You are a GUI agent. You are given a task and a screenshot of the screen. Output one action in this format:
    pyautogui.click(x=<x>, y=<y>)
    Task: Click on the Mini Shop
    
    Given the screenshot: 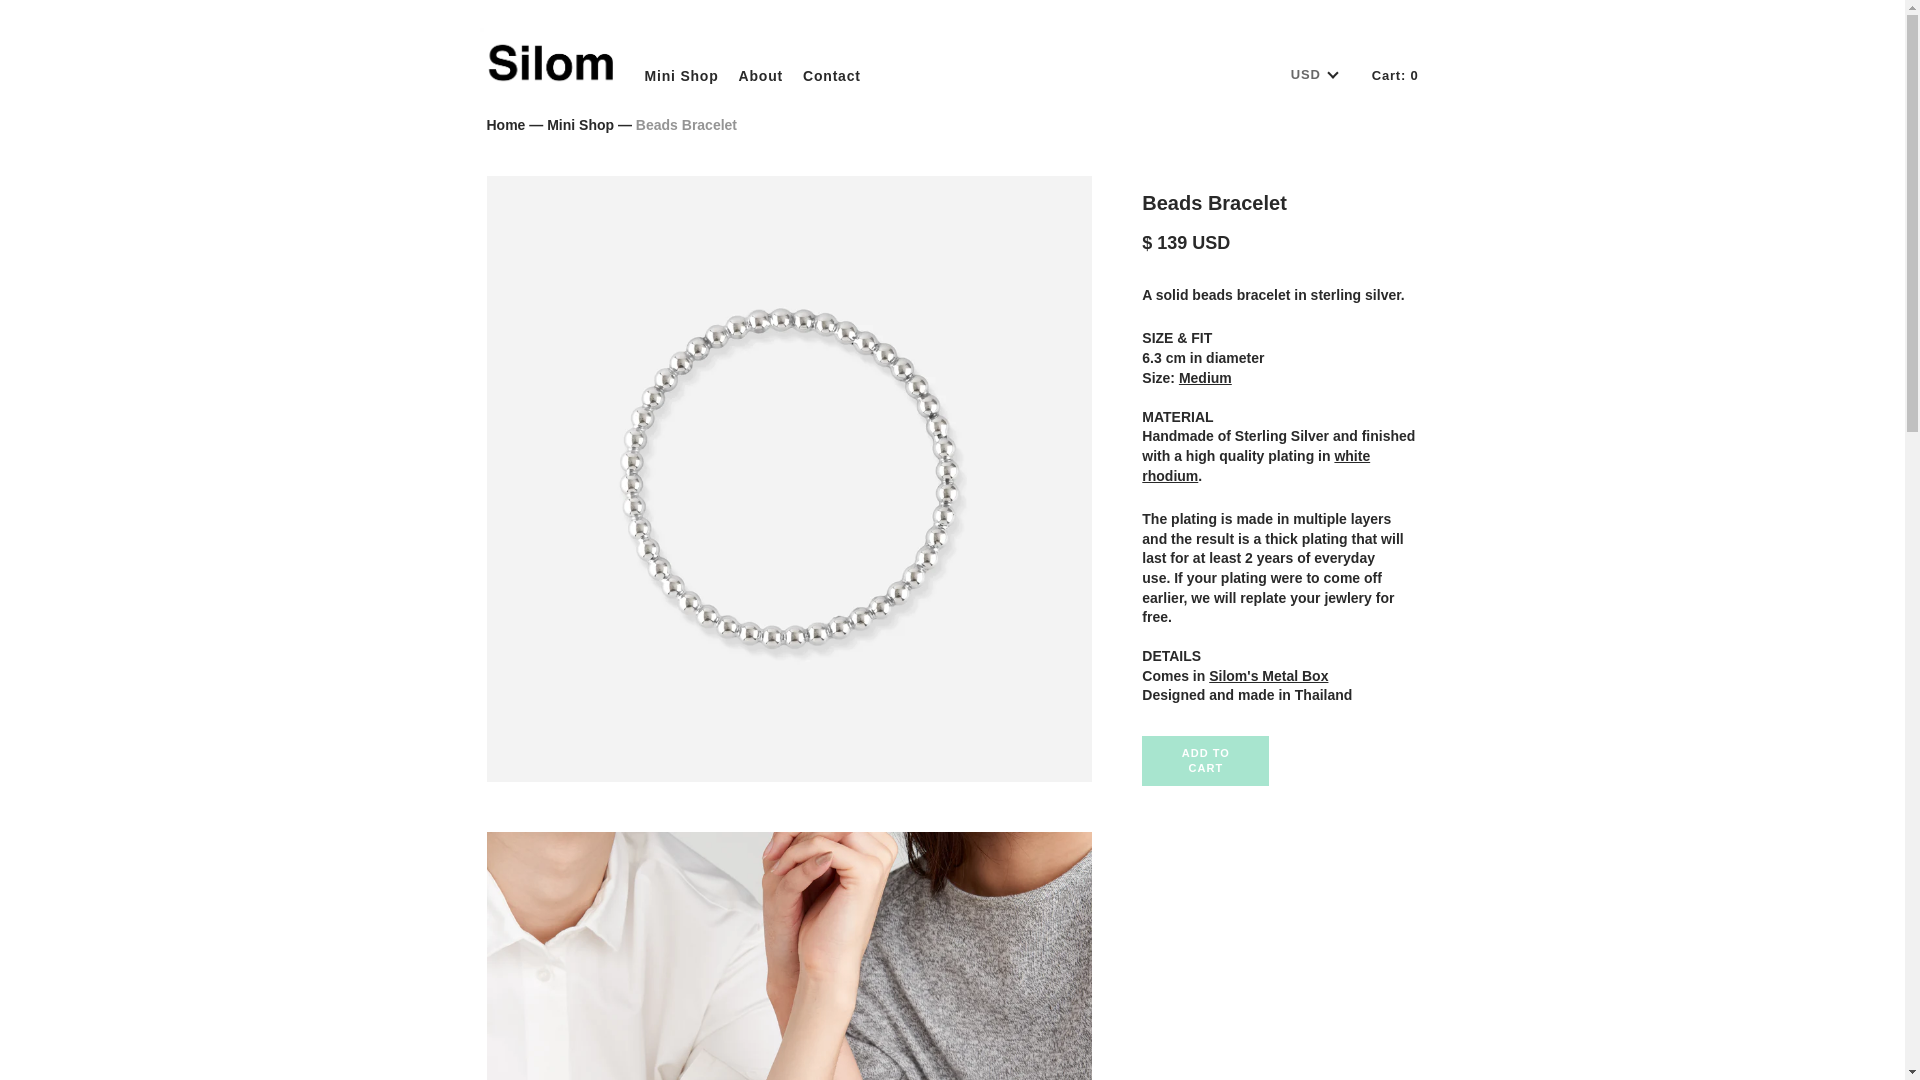 What is the action you would take?
    pyautogui.click(x=580, y=124)
    